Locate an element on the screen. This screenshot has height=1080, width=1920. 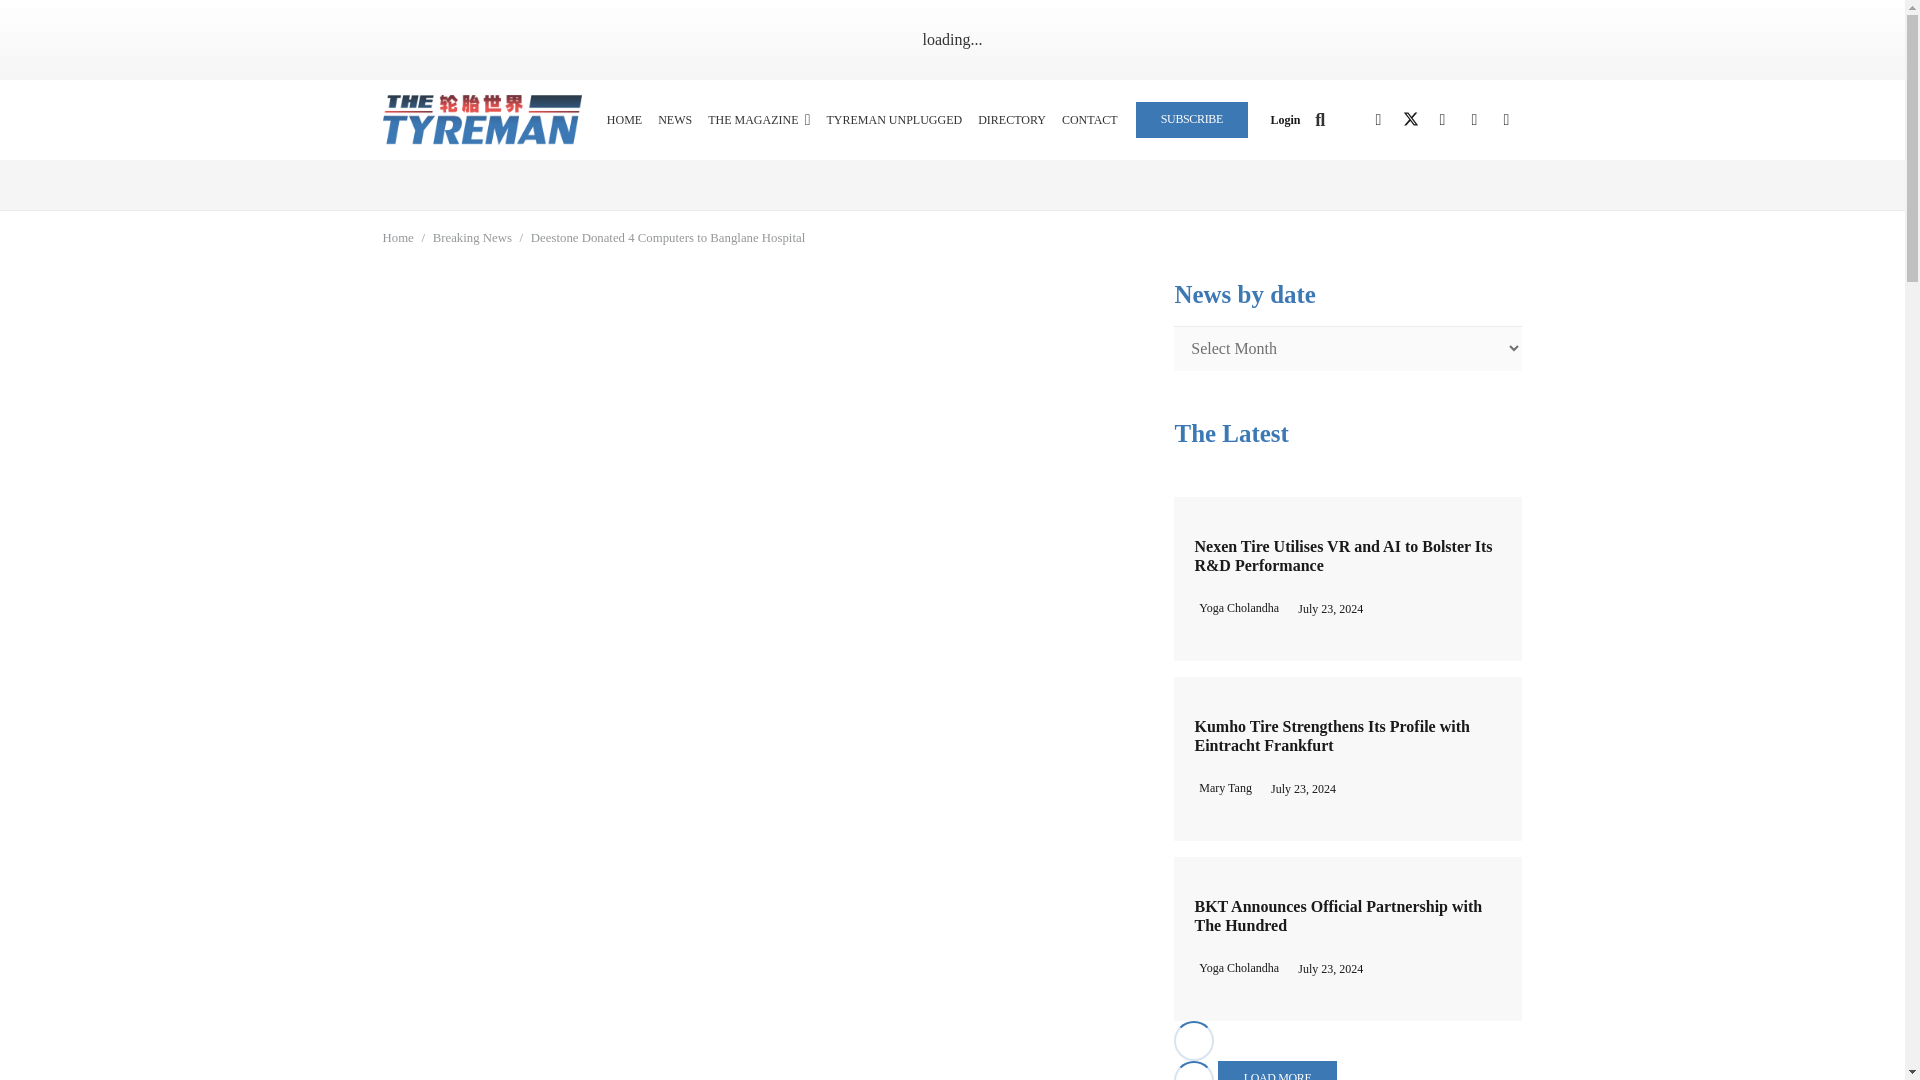
CONTACT is located at coordinates (1090, 119).